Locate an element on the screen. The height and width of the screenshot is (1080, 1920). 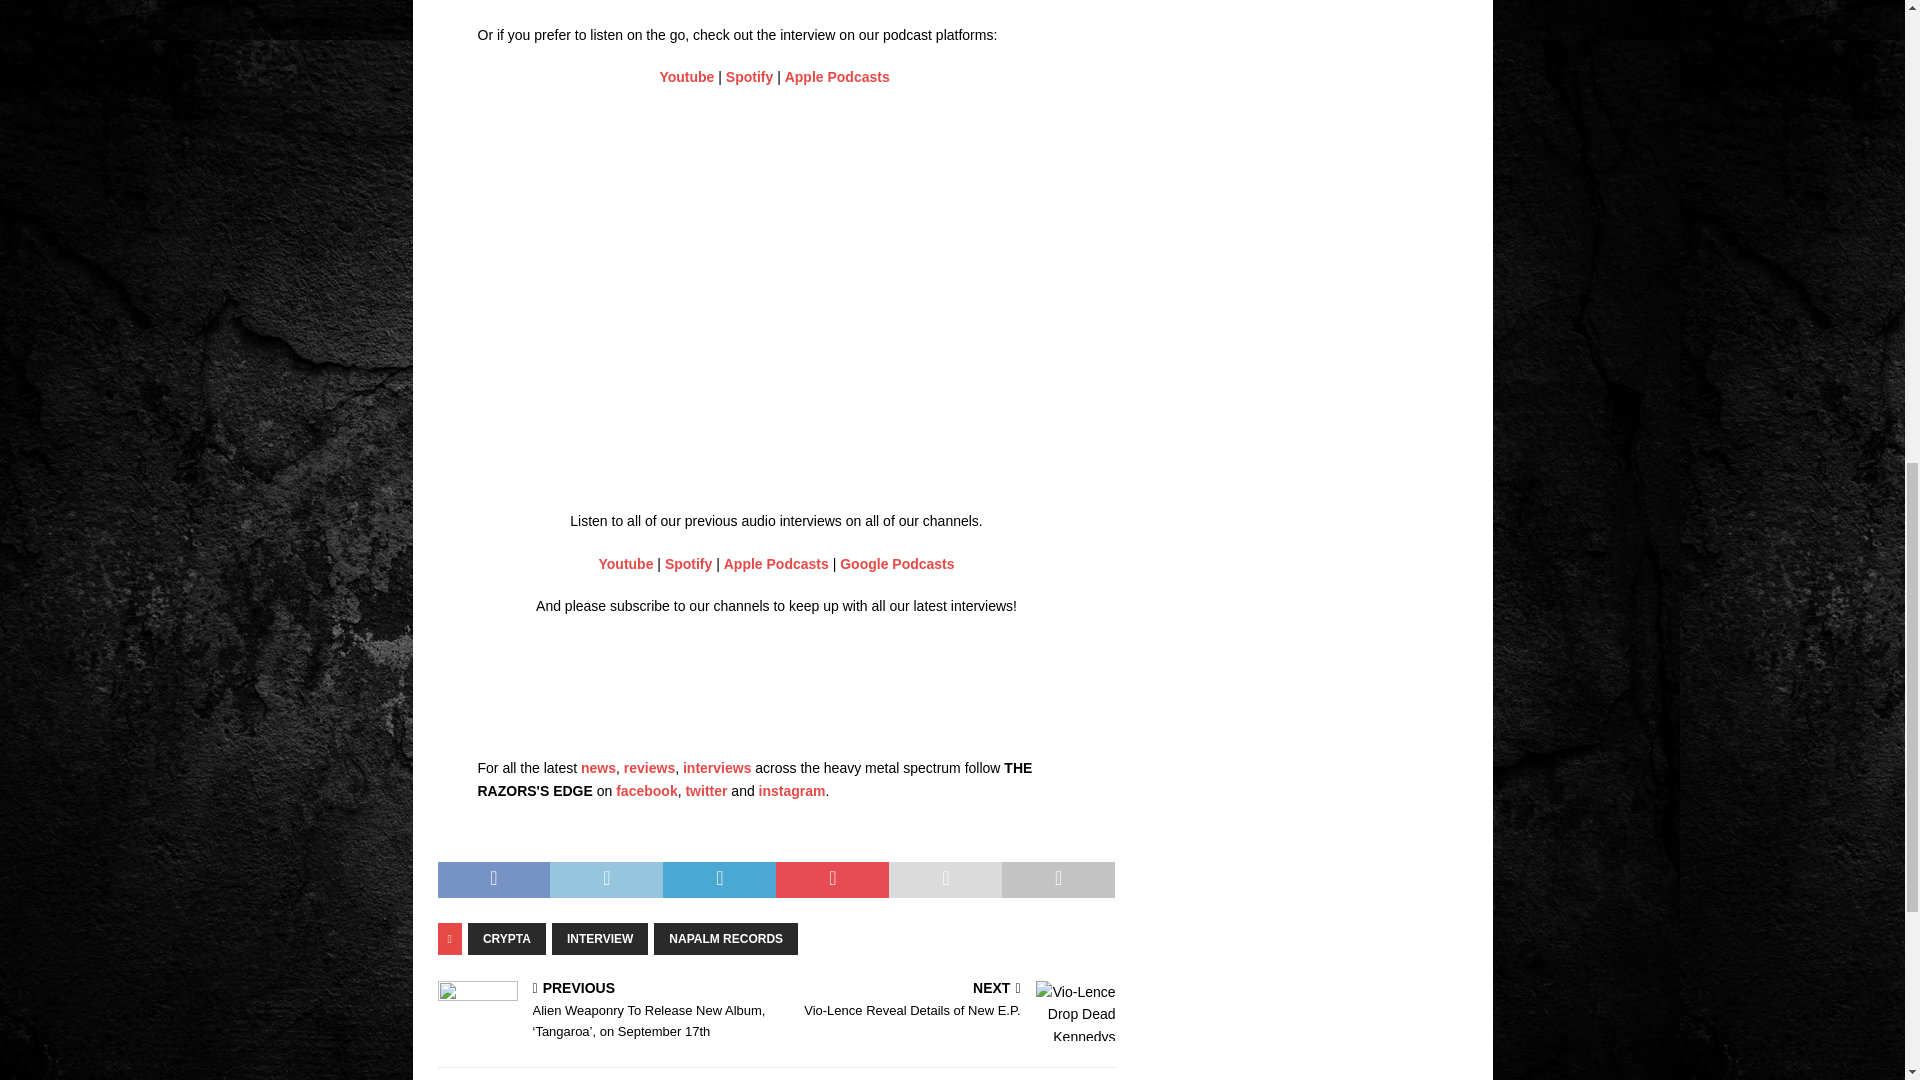
reviews is located at coordinates (650, 768).